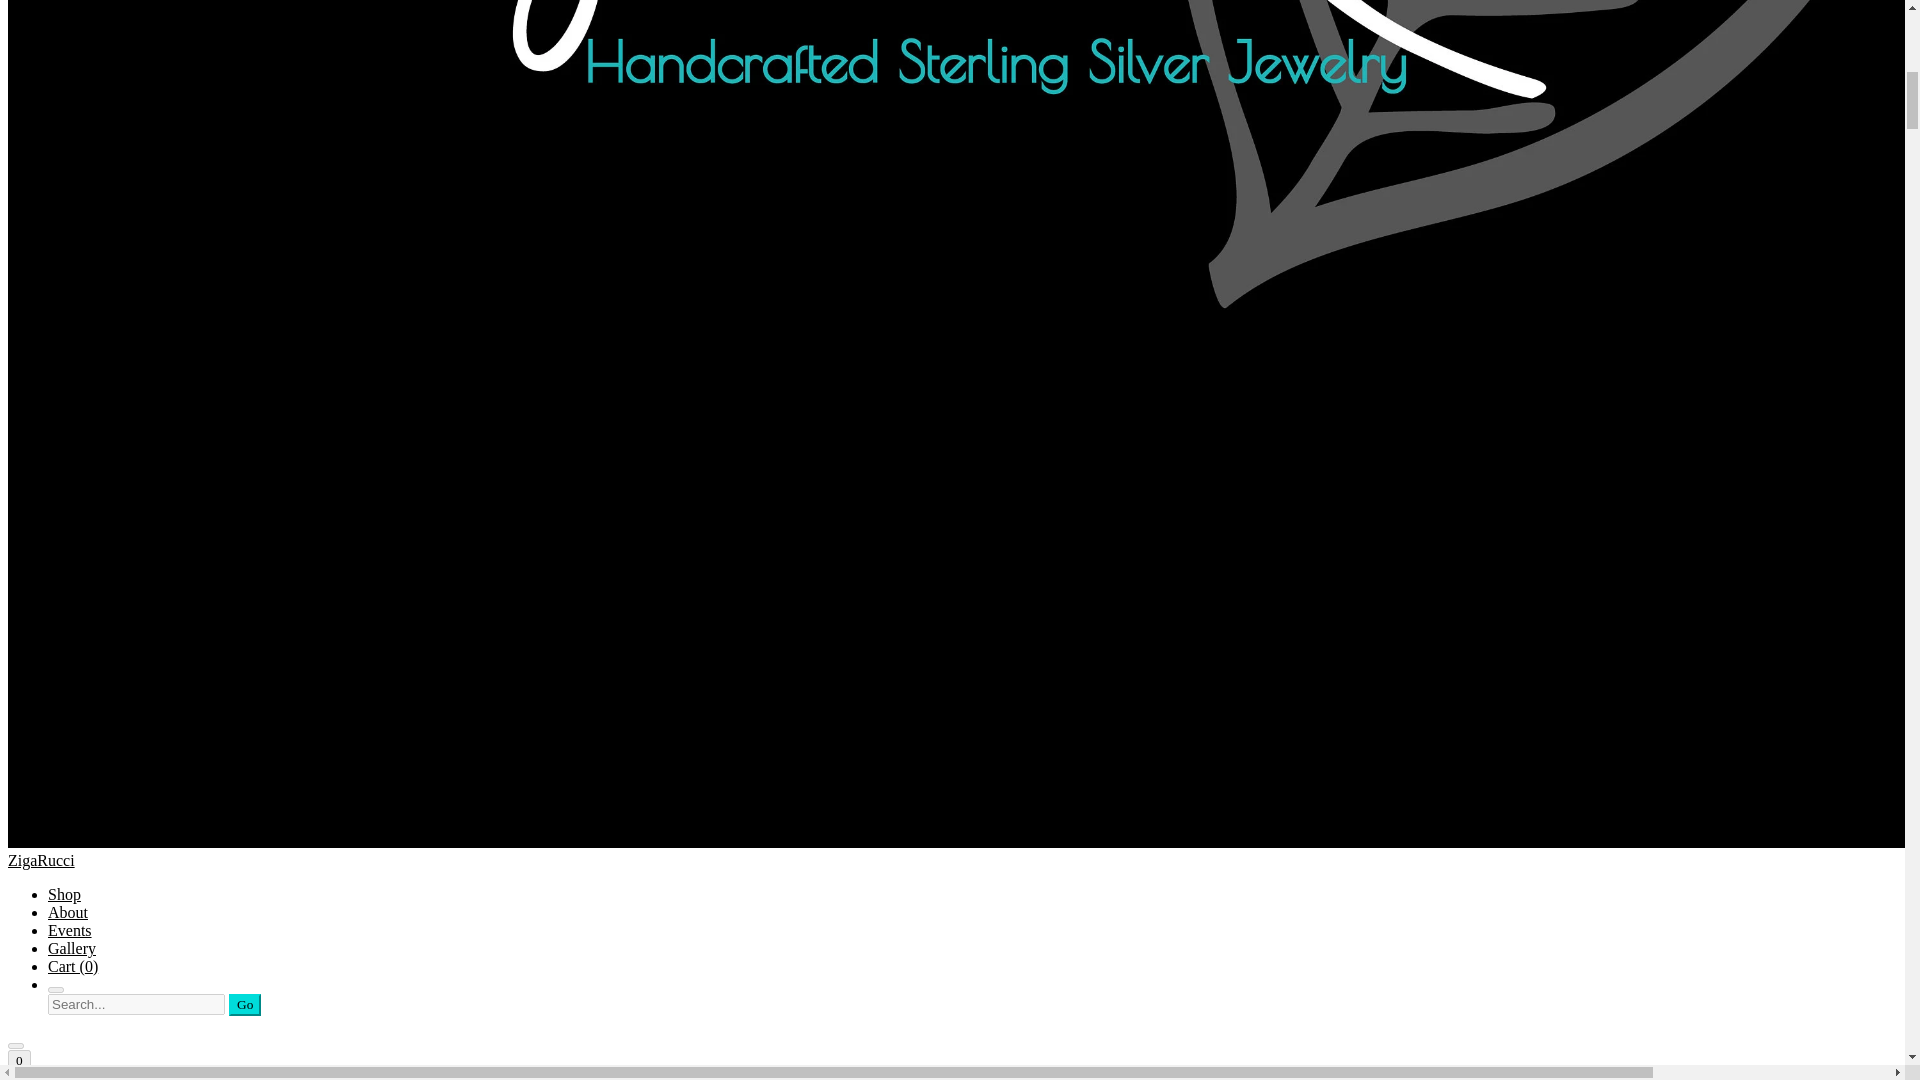 This screenshot has height=1080, width=1920. What do you see at coordinates (244, 1004) in the screenshot?
I see `Go` at bounding box center [244, 1004].